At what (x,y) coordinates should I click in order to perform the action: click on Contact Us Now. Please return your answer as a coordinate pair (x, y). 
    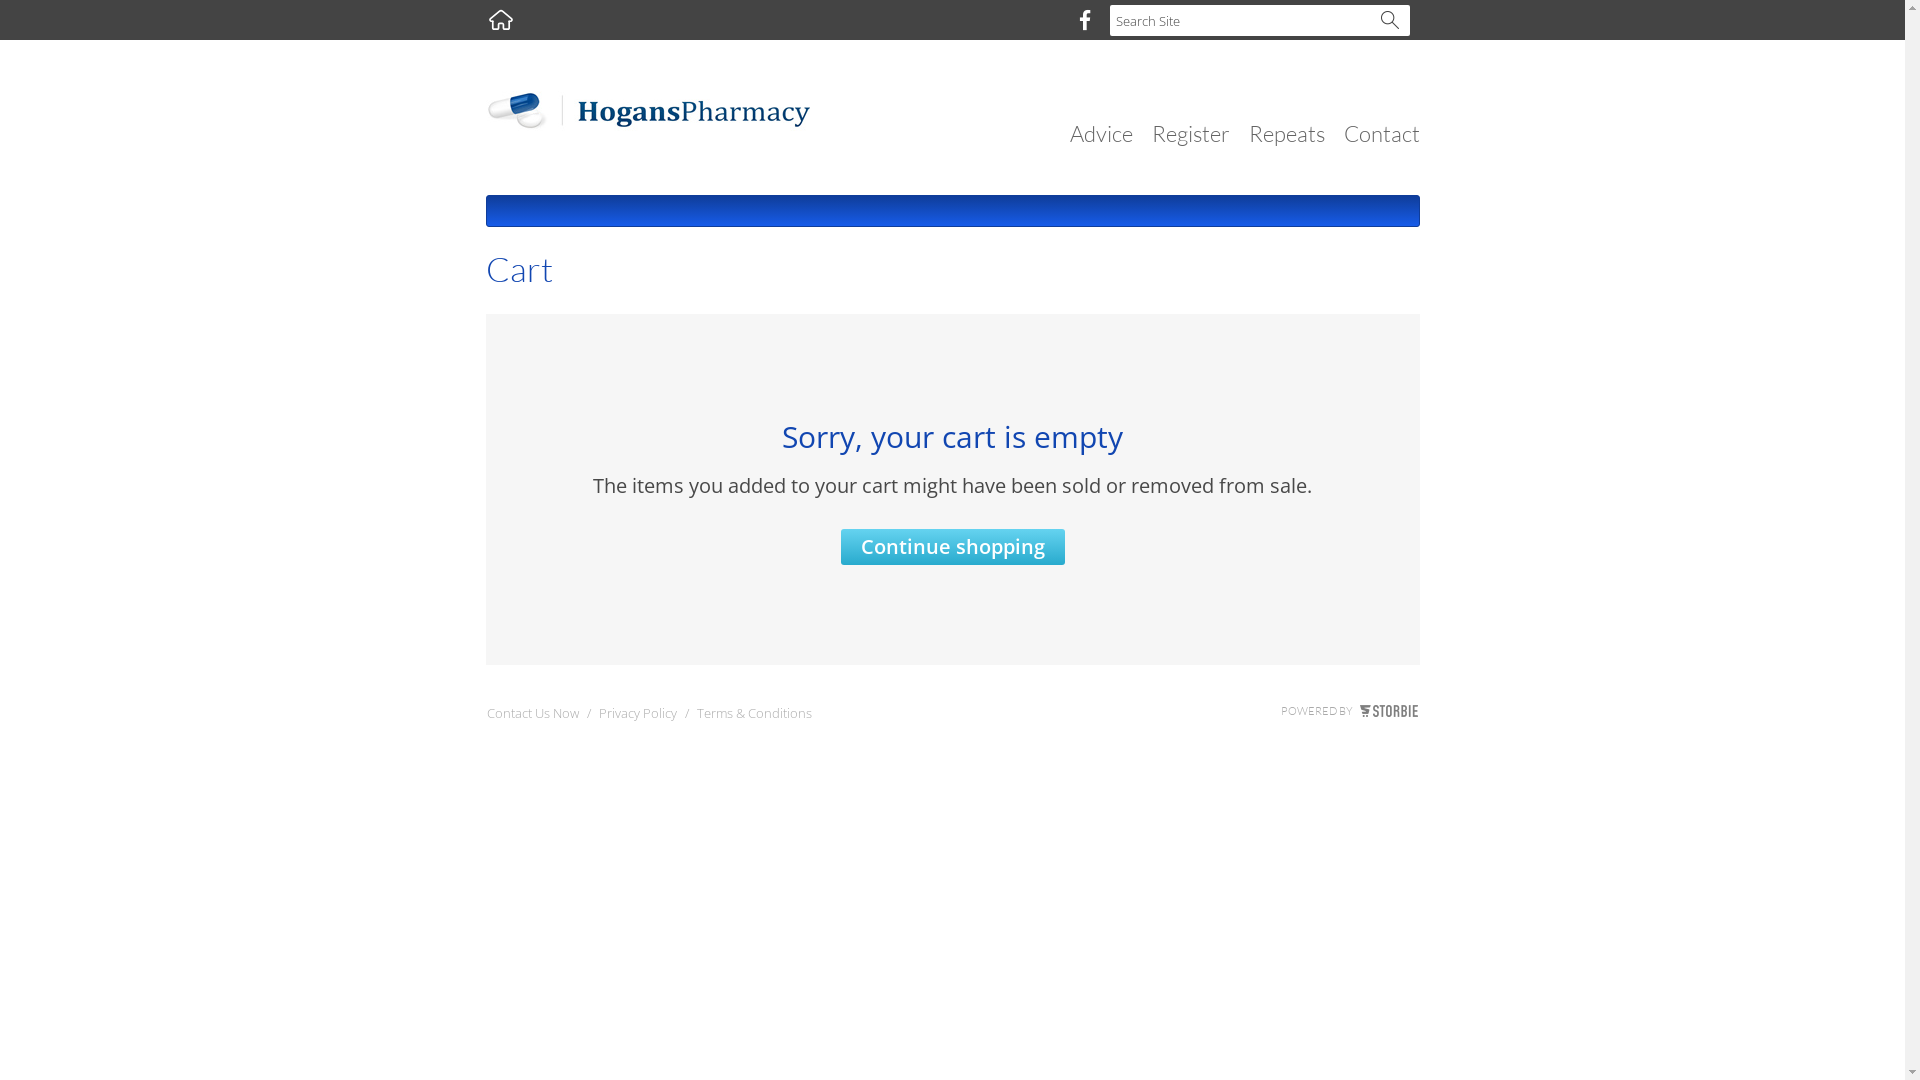
    Looking at the image, I should click on (532, 718).